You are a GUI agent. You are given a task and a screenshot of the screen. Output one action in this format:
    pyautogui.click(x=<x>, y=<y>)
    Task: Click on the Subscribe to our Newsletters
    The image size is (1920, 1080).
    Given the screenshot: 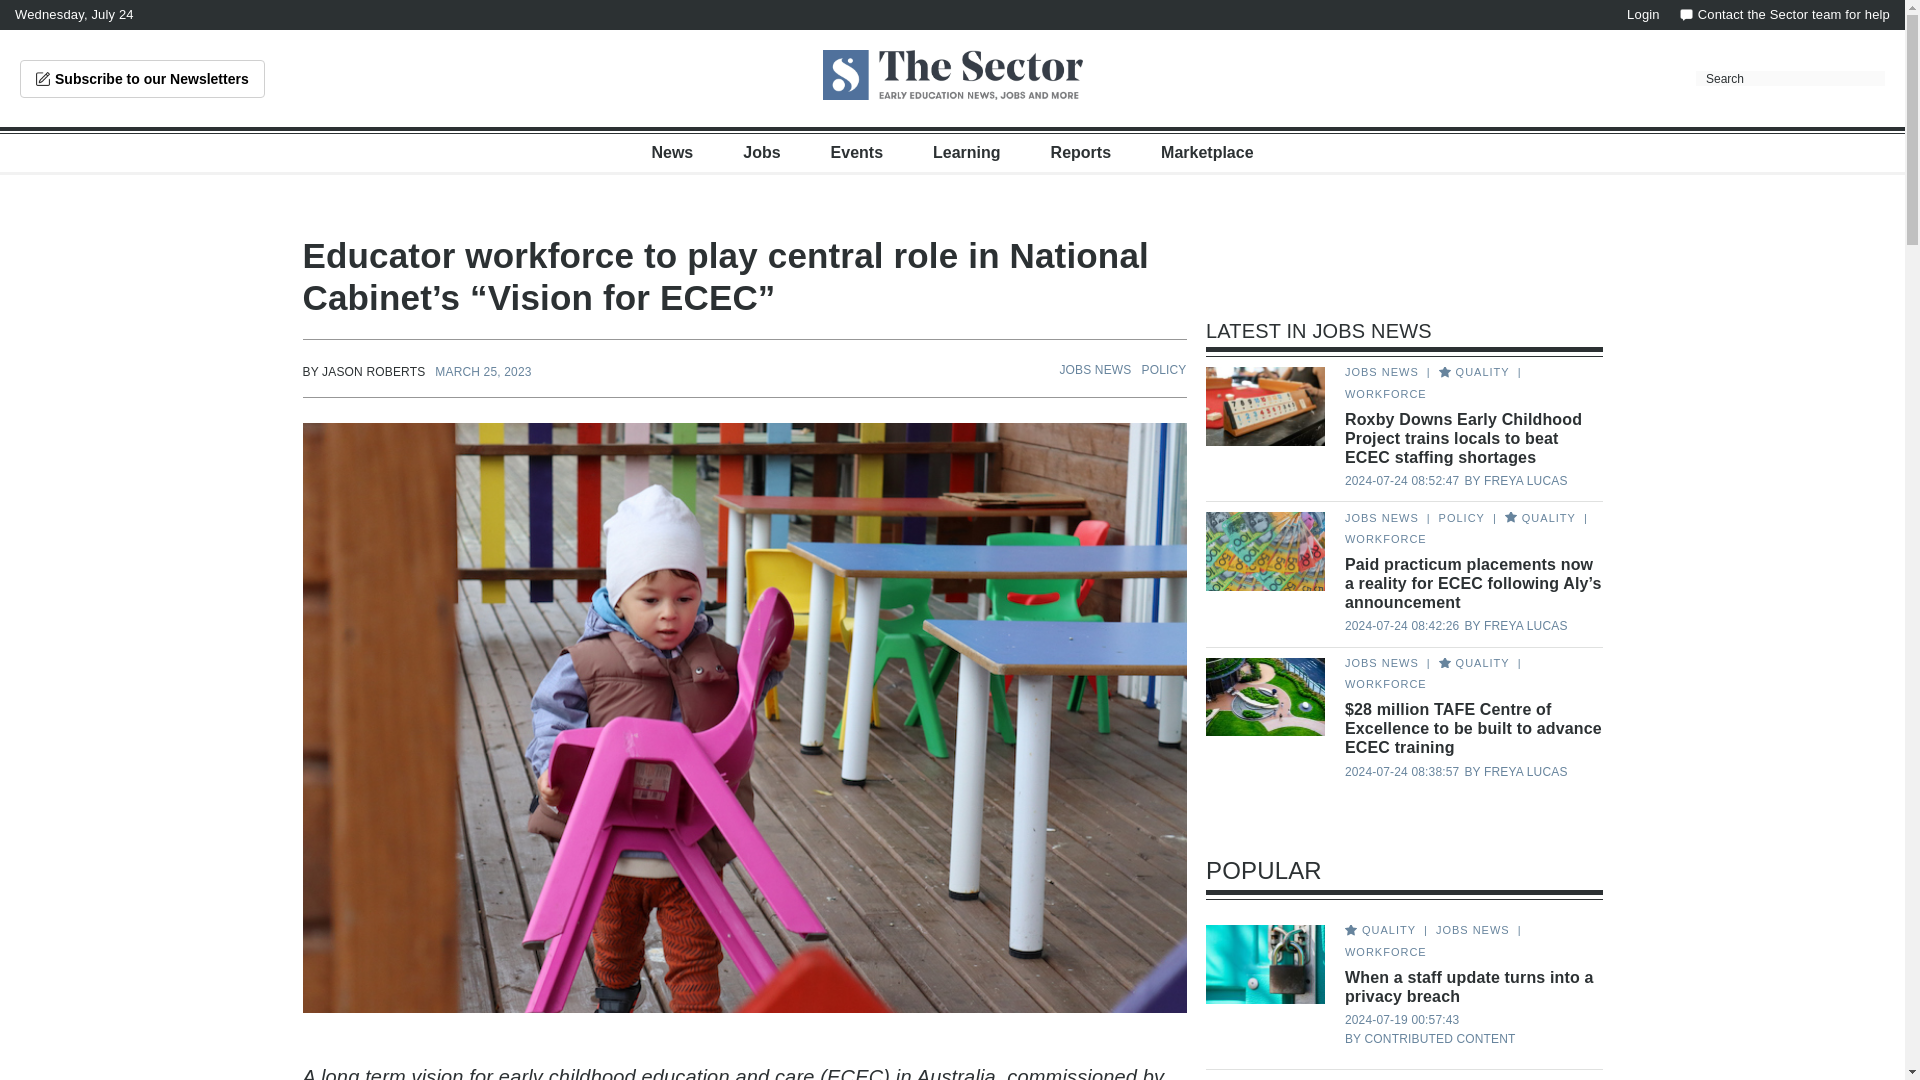 What is the action you would take?
    pyautogui.click(x=142, y=79)
    